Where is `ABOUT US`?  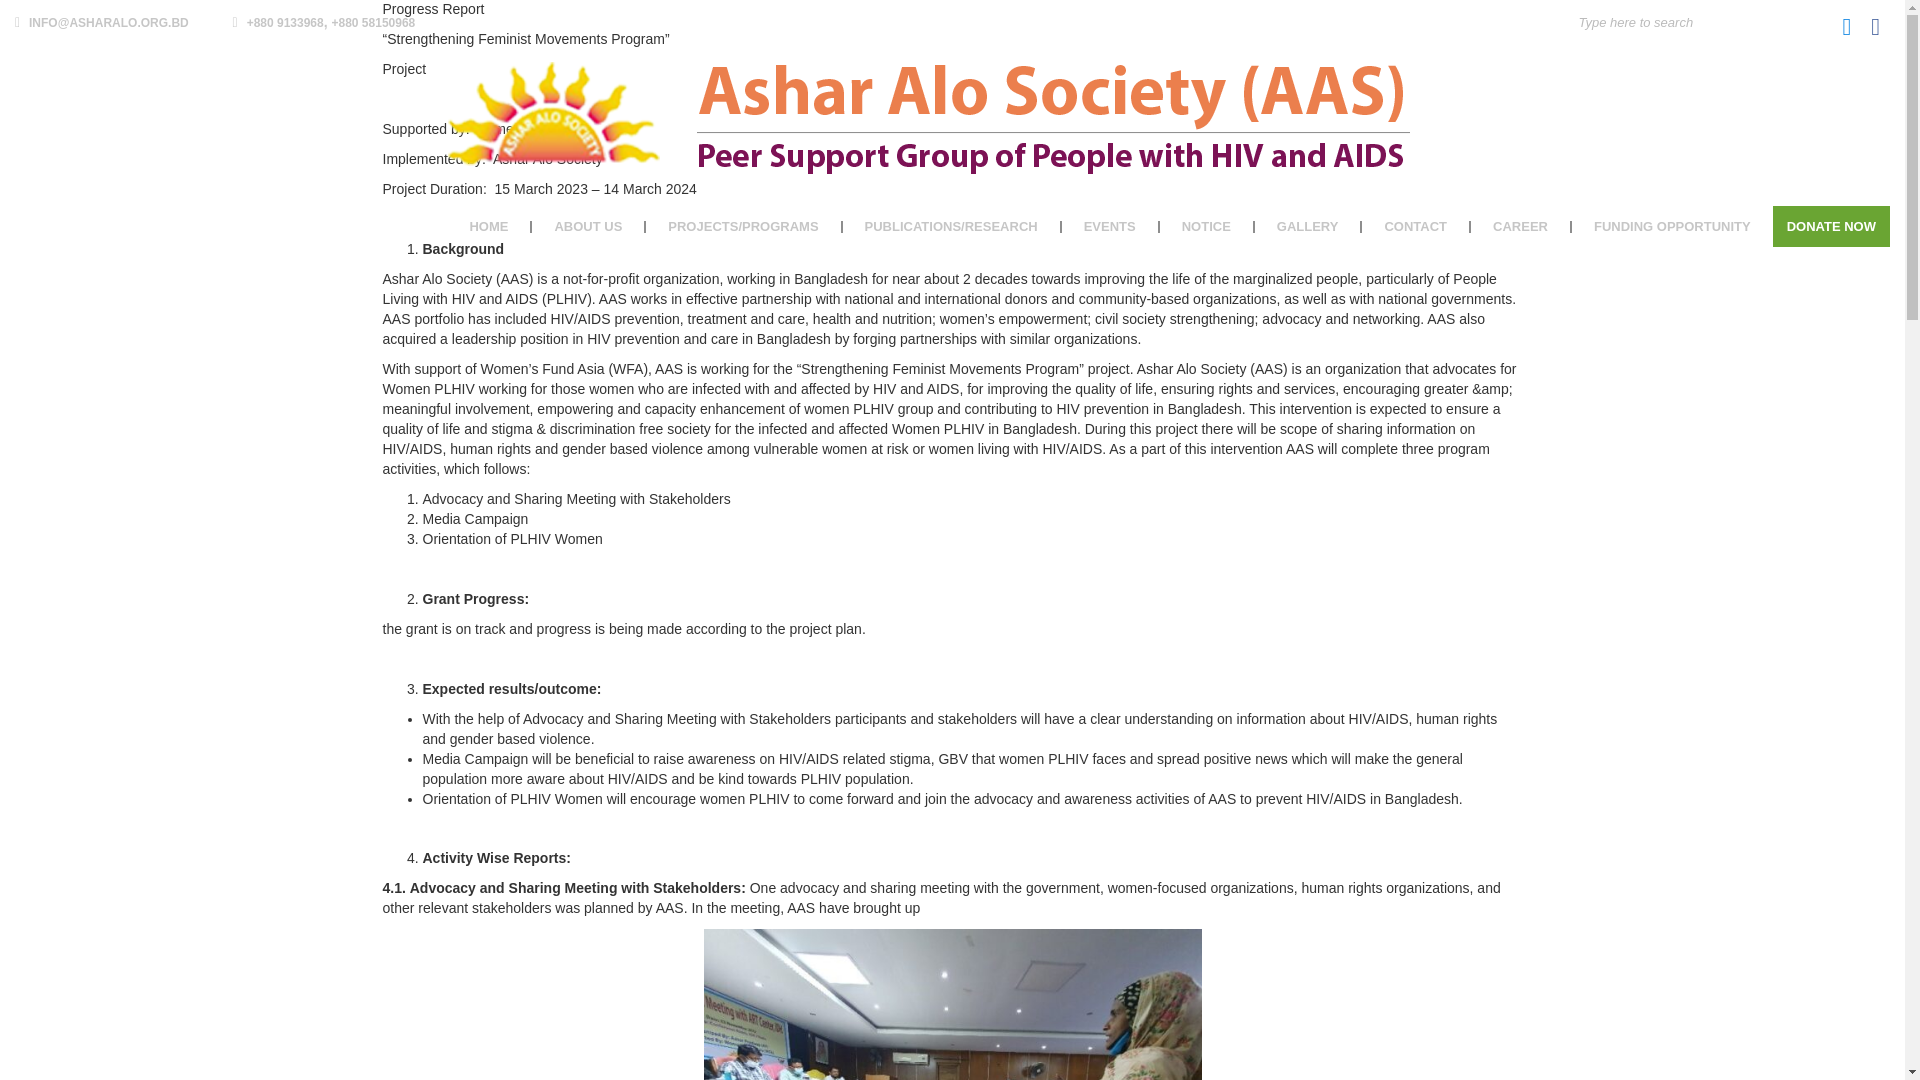
ABOUT US is located at coordinates (588, 226).